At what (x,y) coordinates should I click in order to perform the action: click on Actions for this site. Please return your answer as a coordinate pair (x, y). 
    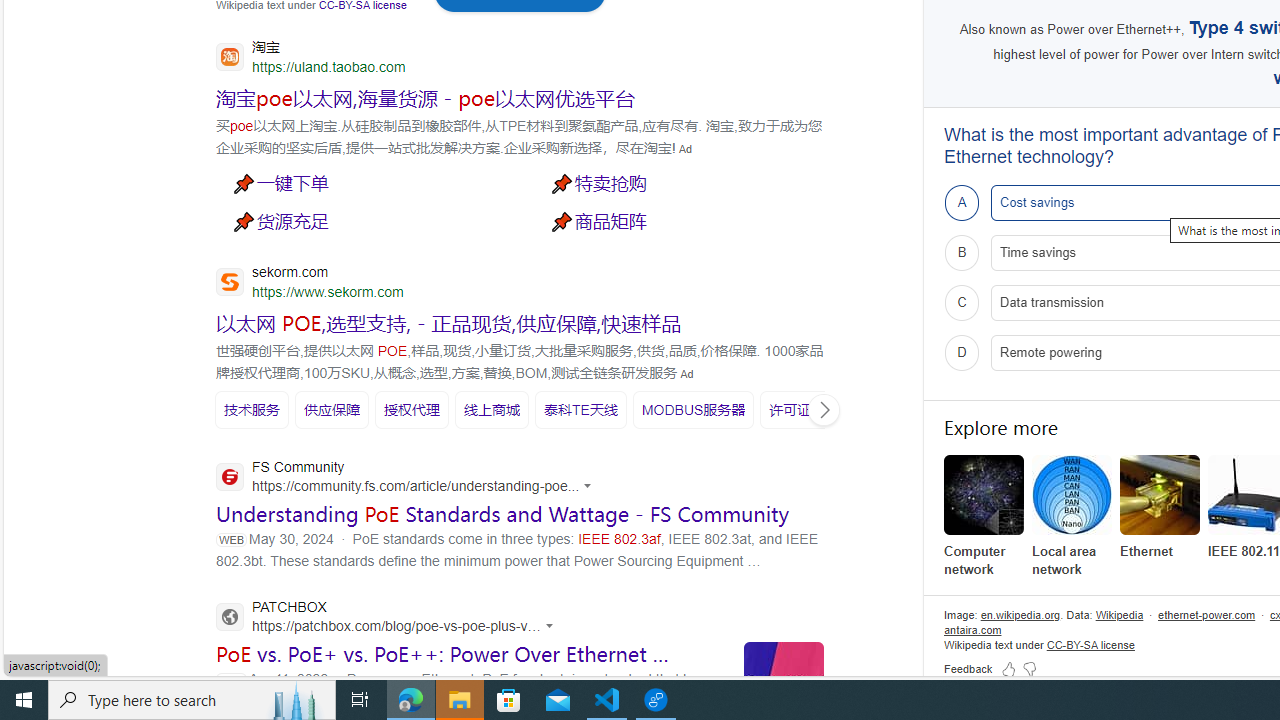
    Looking at the image, I should click on (552, 626).